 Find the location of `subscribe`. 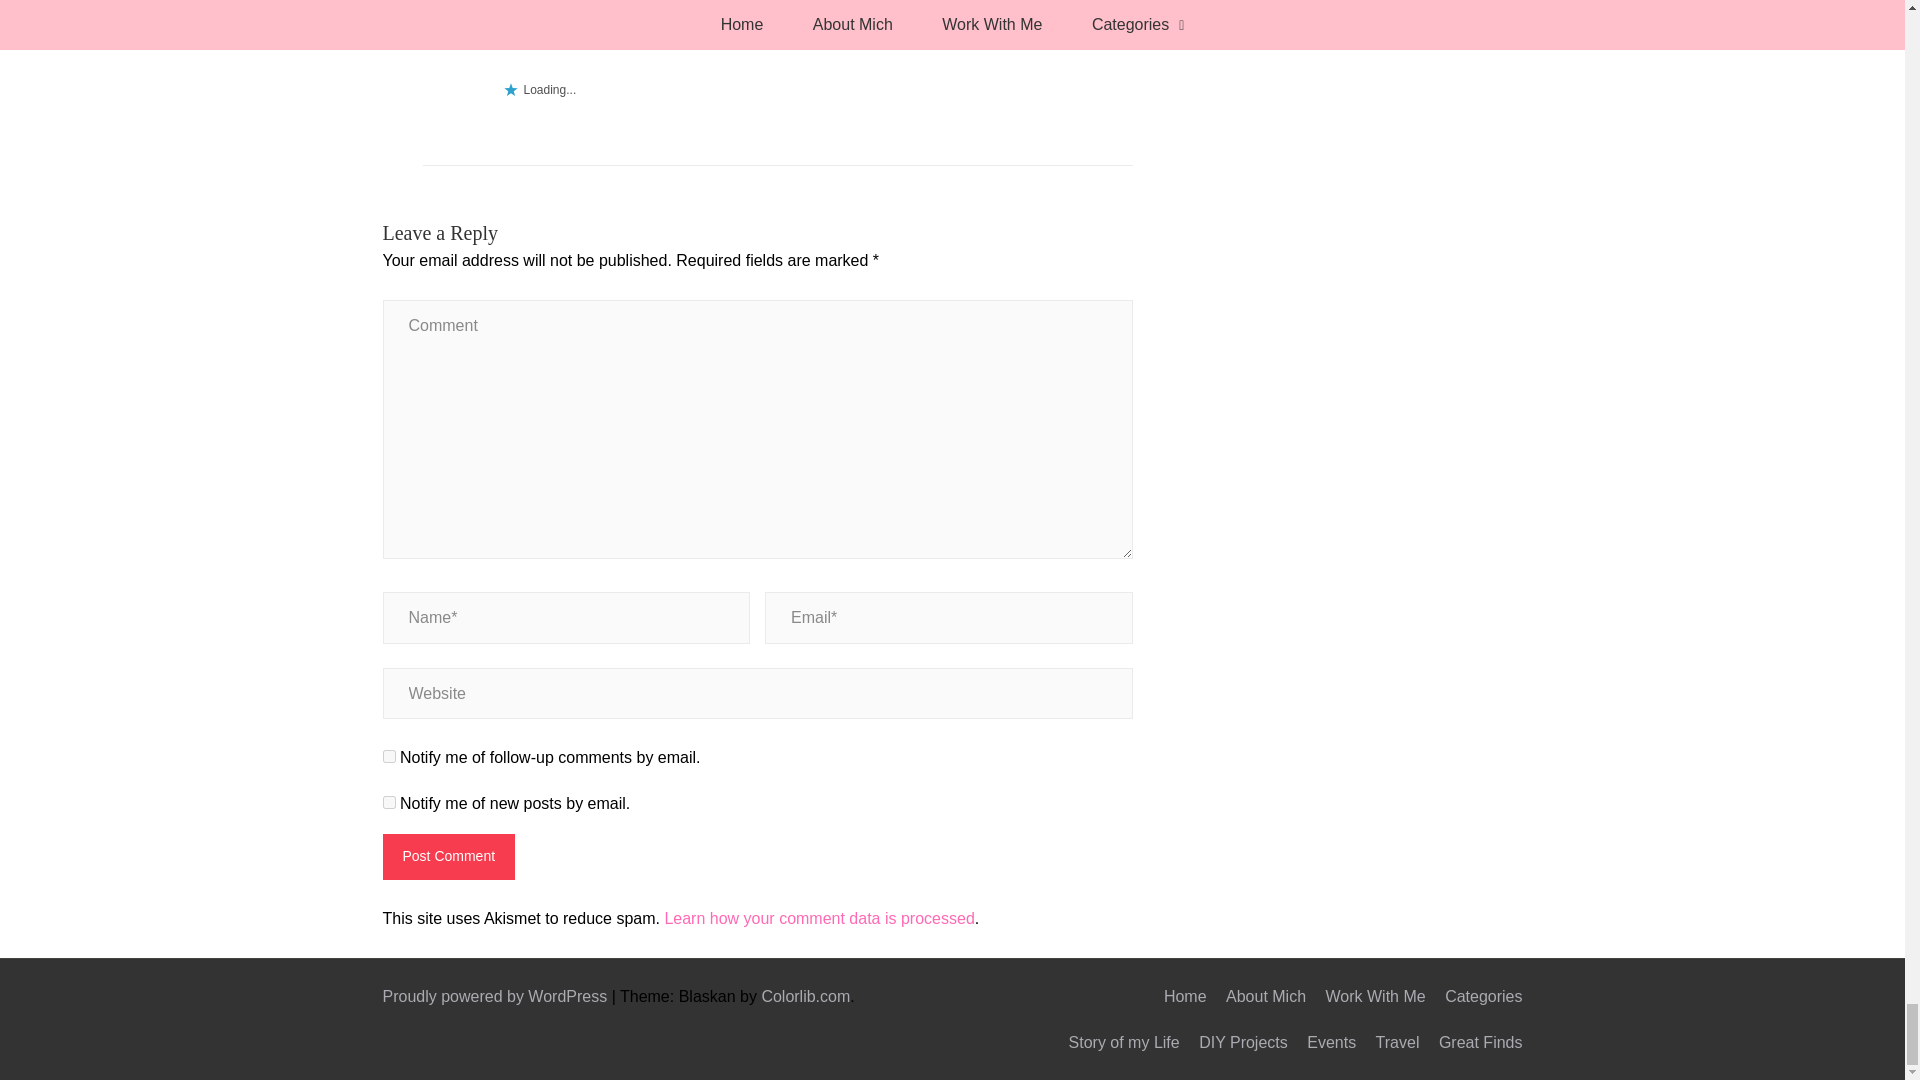

subscribe is located at coordinates (388, 802).